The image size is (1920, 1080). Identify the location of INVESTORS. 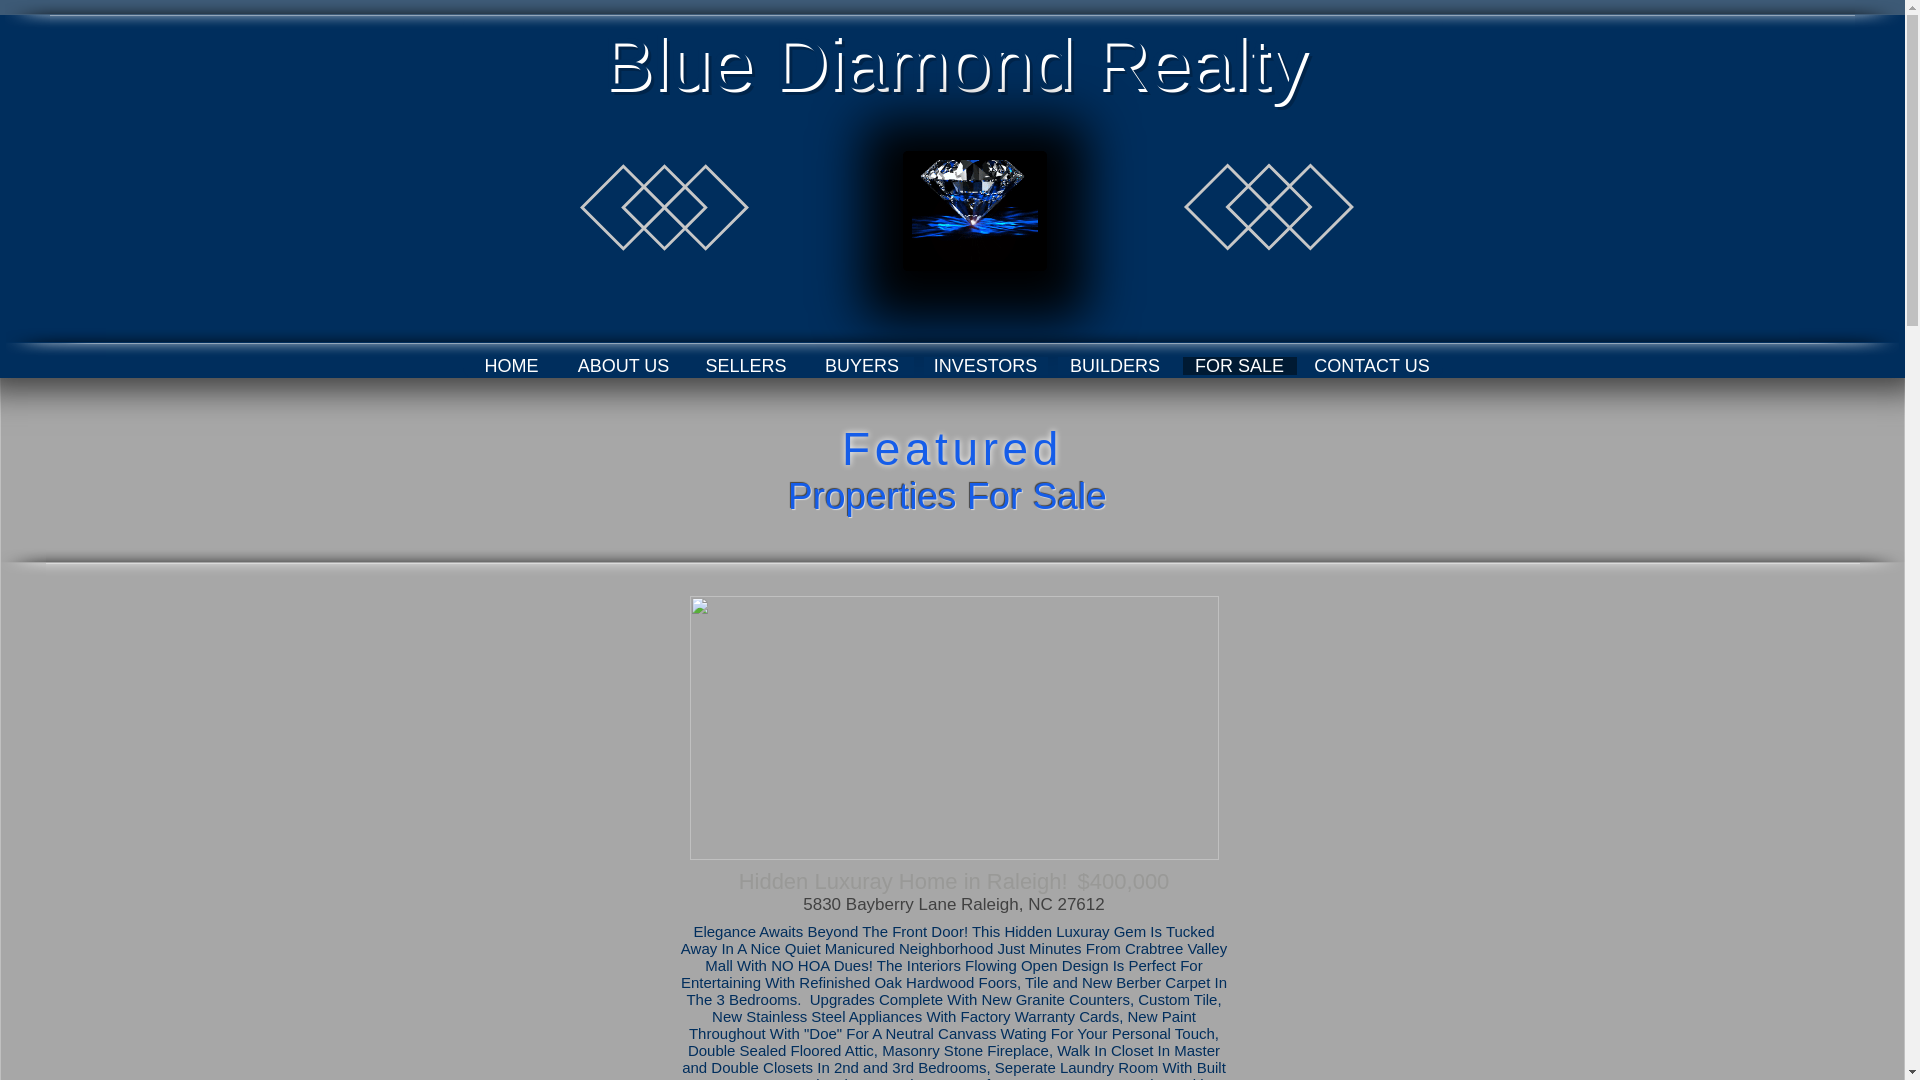
(986, 366).